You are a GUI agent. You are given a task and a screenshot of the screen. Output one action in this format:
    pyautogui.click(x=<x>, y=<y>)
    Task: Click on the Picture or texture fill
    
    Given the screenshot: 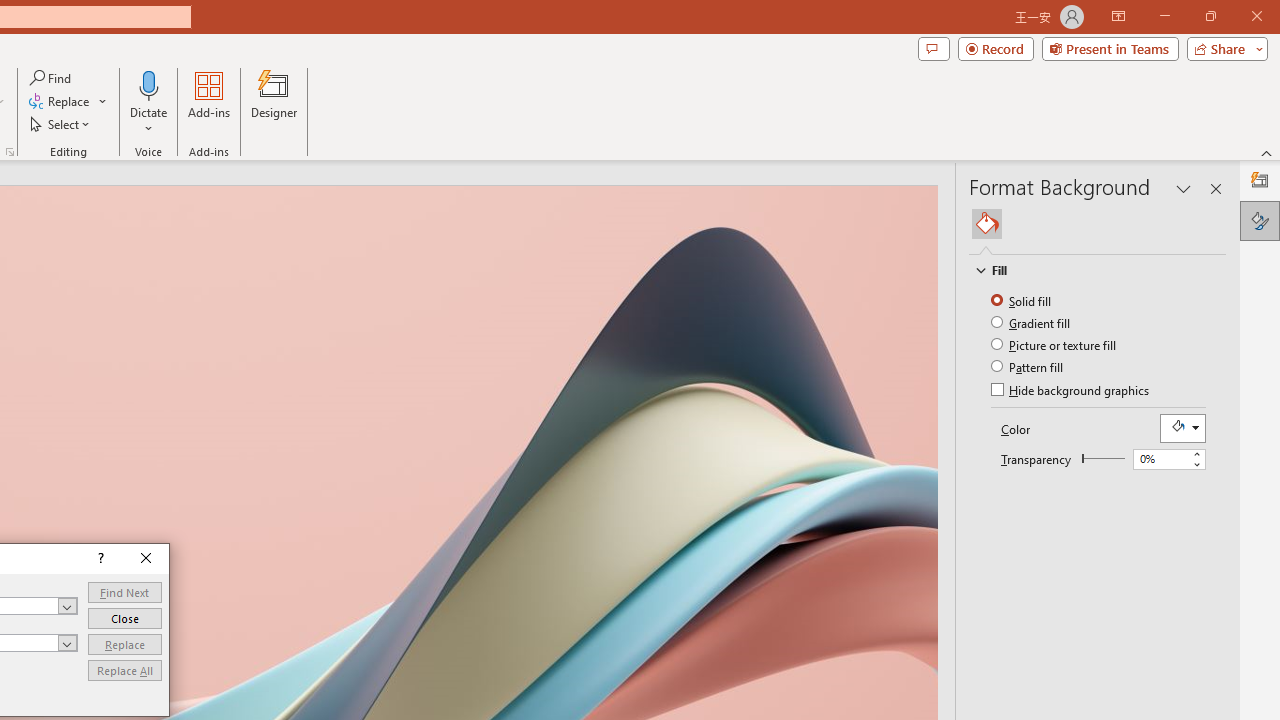 What is the action you would take?
    pyautogui.click(x=1055, y=344)
    